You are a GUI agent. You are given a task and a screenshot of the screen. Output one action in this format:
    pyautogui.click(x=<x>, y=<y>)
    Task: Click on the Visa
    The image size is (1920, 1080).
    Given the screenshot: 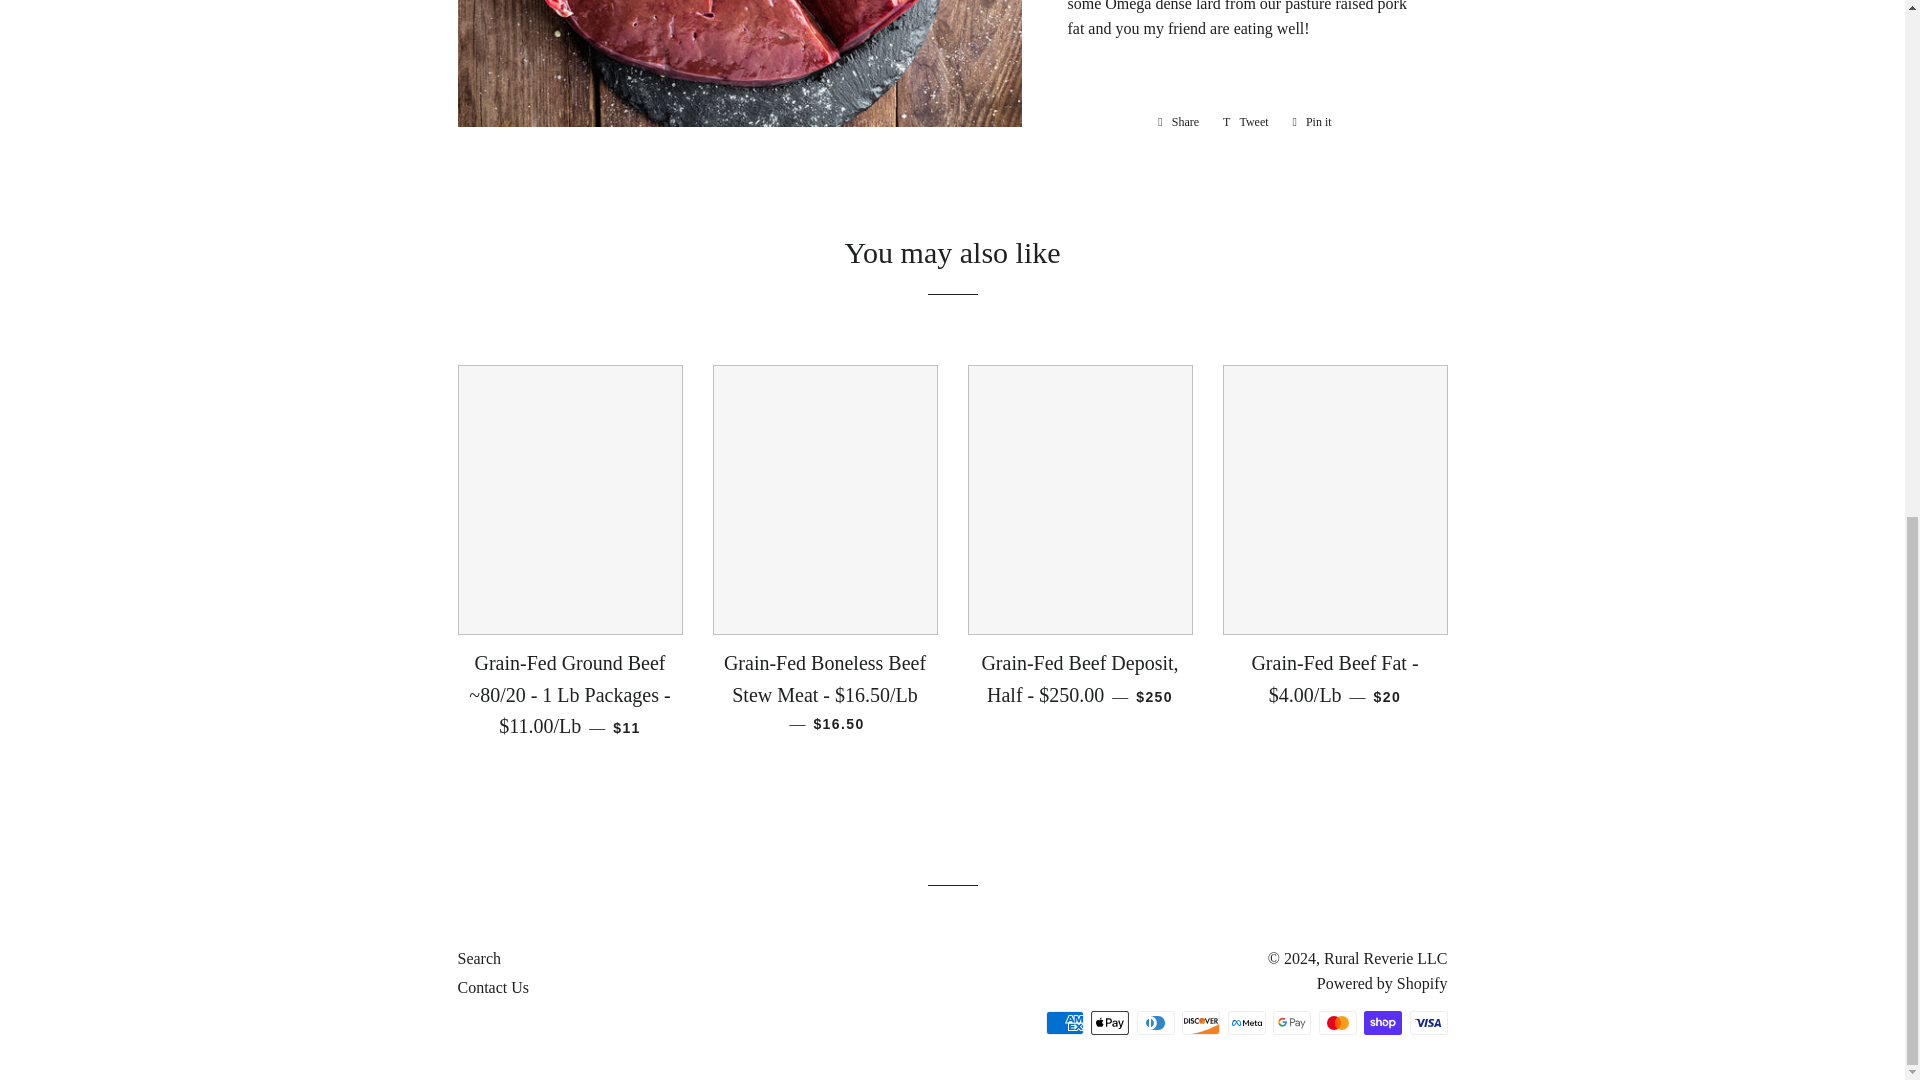 What is the action you would take?
    pyautogui.click(x=1428, y=1022)
    